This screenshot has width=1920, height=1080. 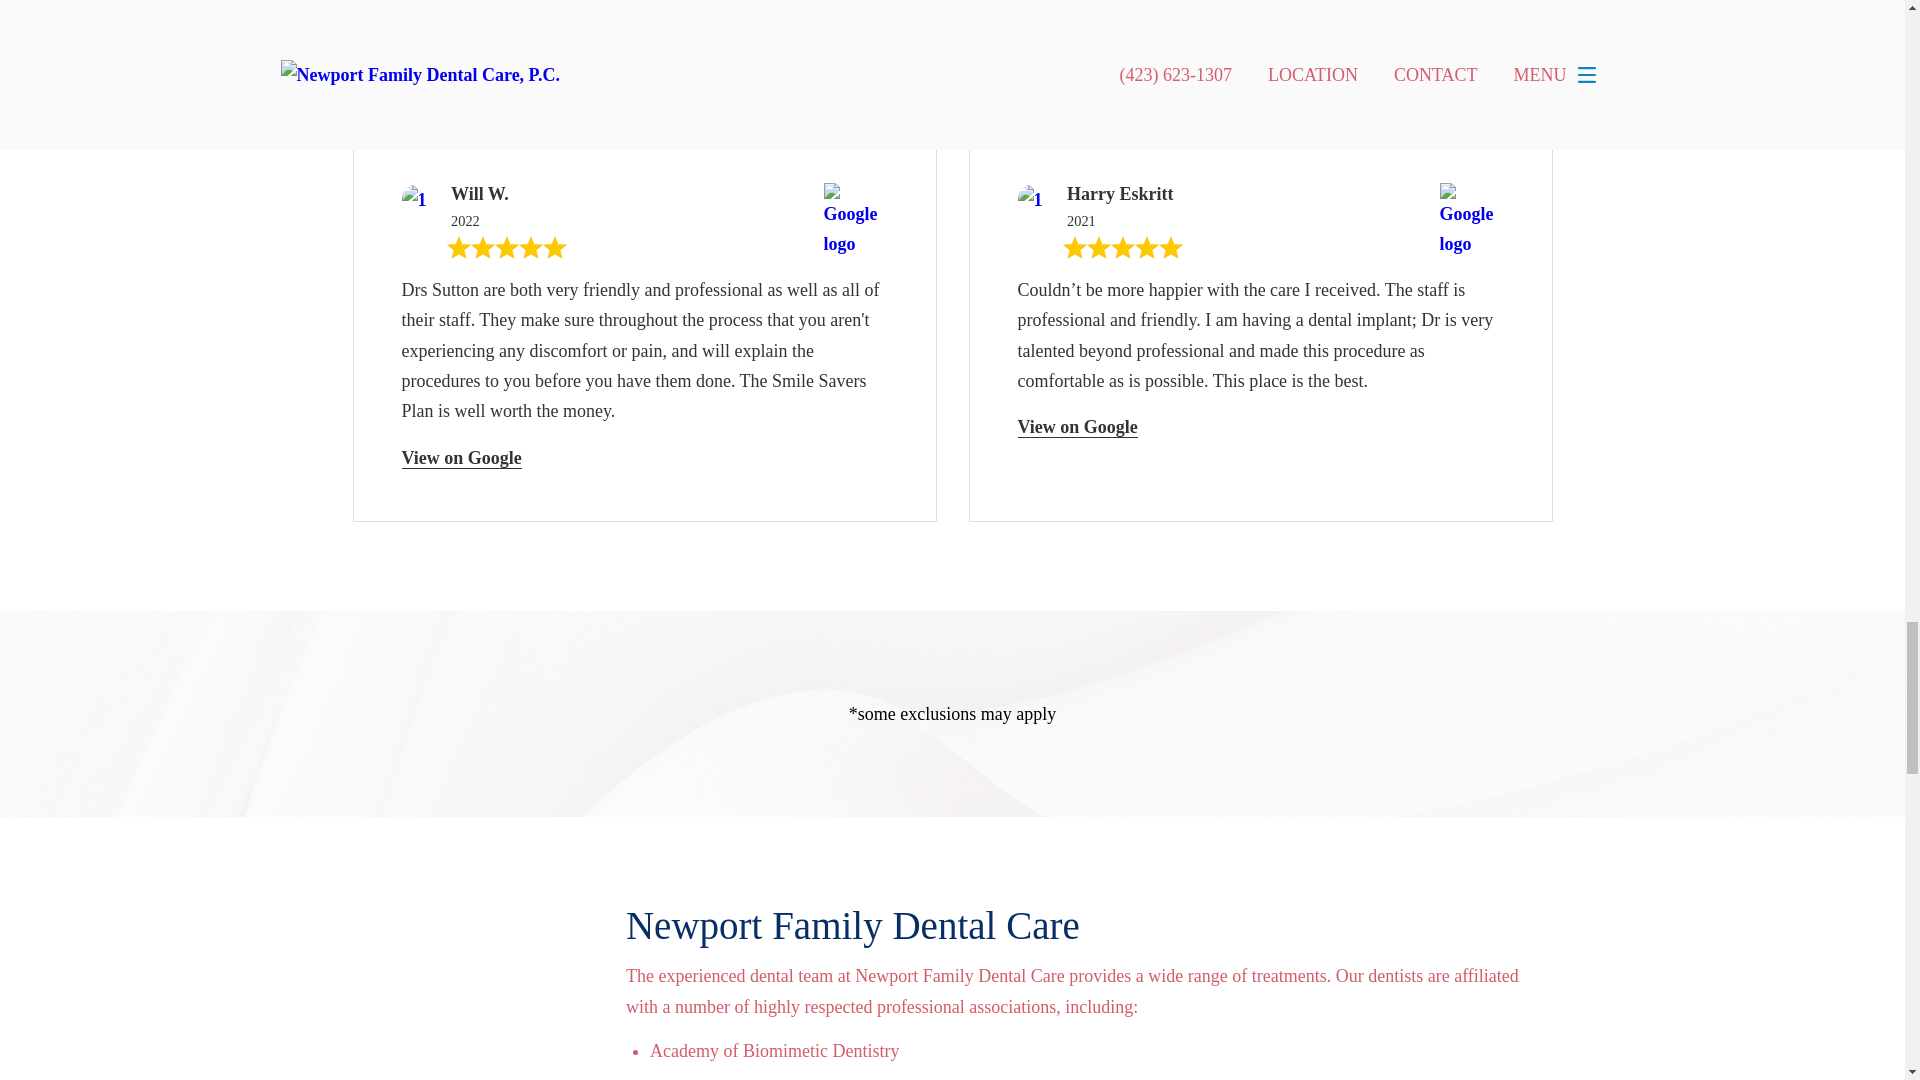 What do you see at coordinates (1078, 427) in the screenshot?
I see `View on Google` at bounding box center [1078, 427].